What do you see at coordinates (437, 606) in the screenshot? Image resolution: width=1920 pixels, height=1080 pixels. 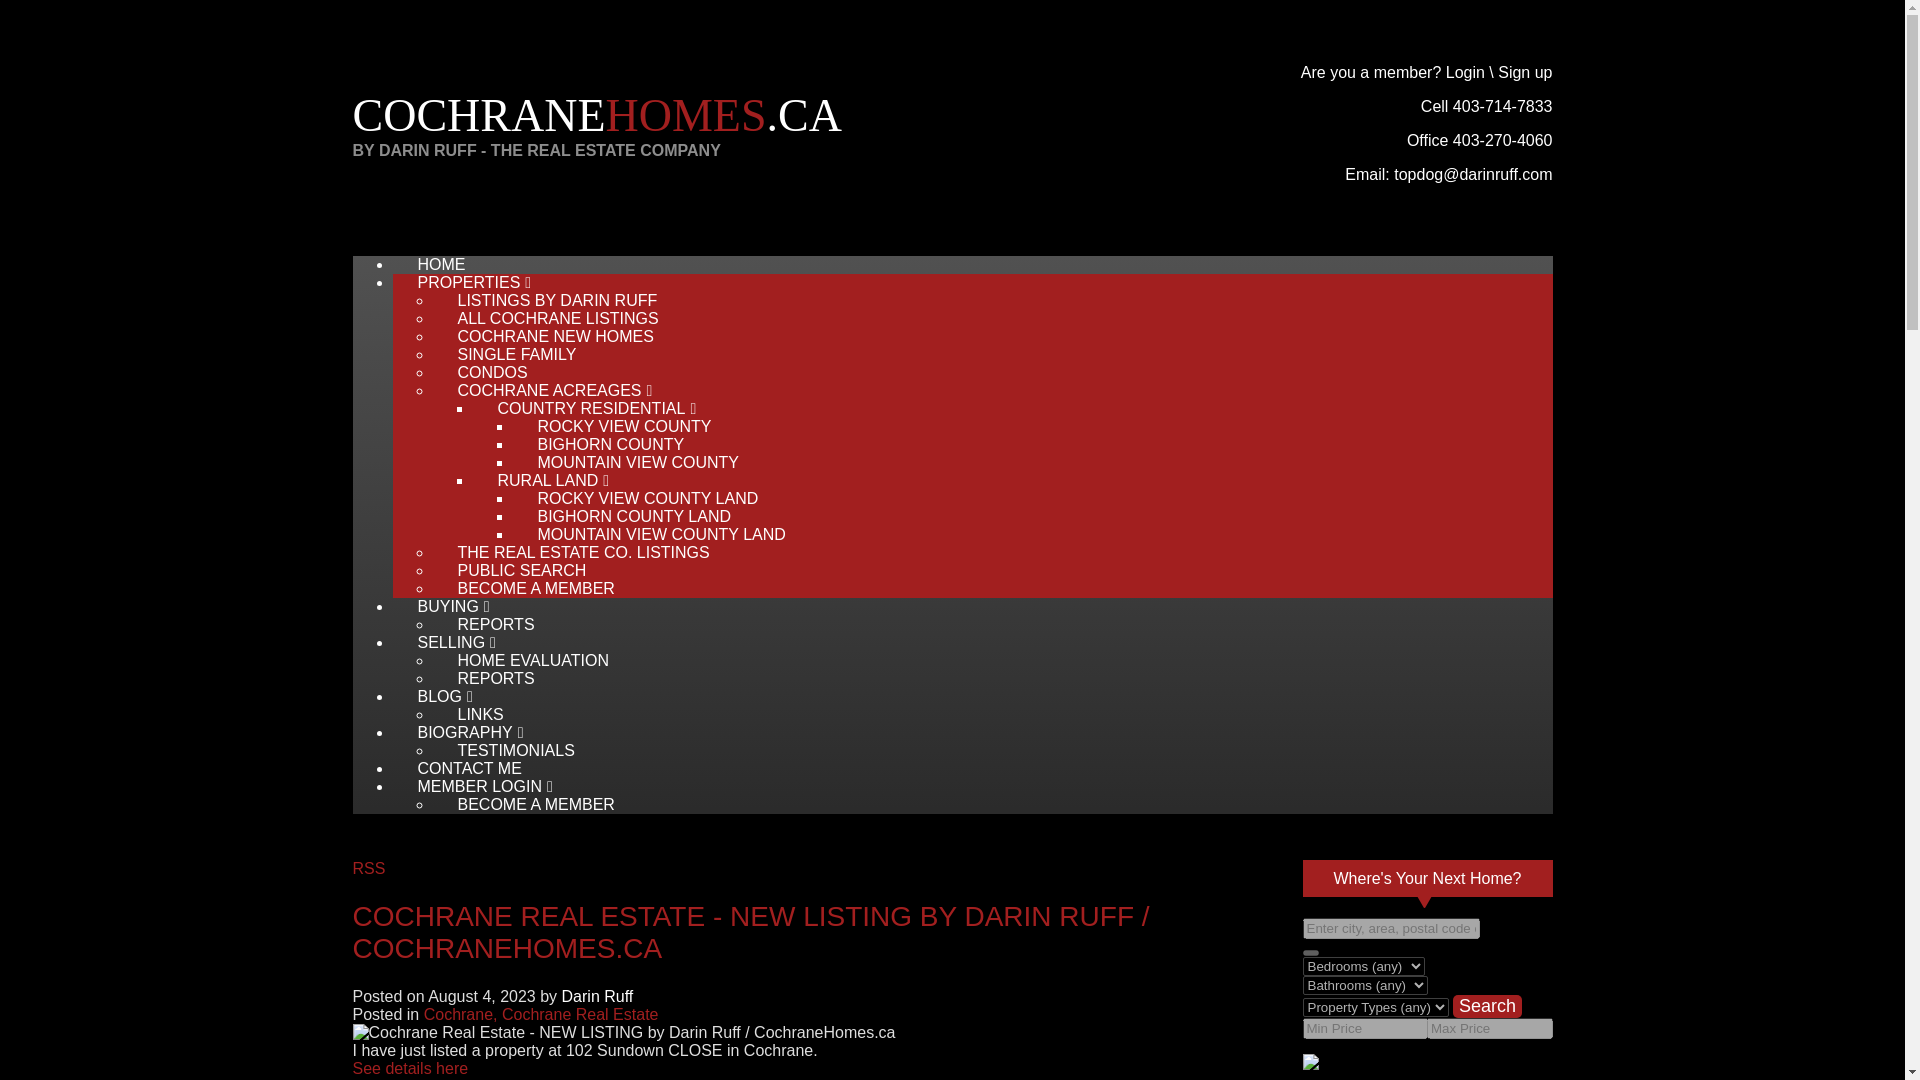 I see `BUYING` at bounding box center [437, 606].